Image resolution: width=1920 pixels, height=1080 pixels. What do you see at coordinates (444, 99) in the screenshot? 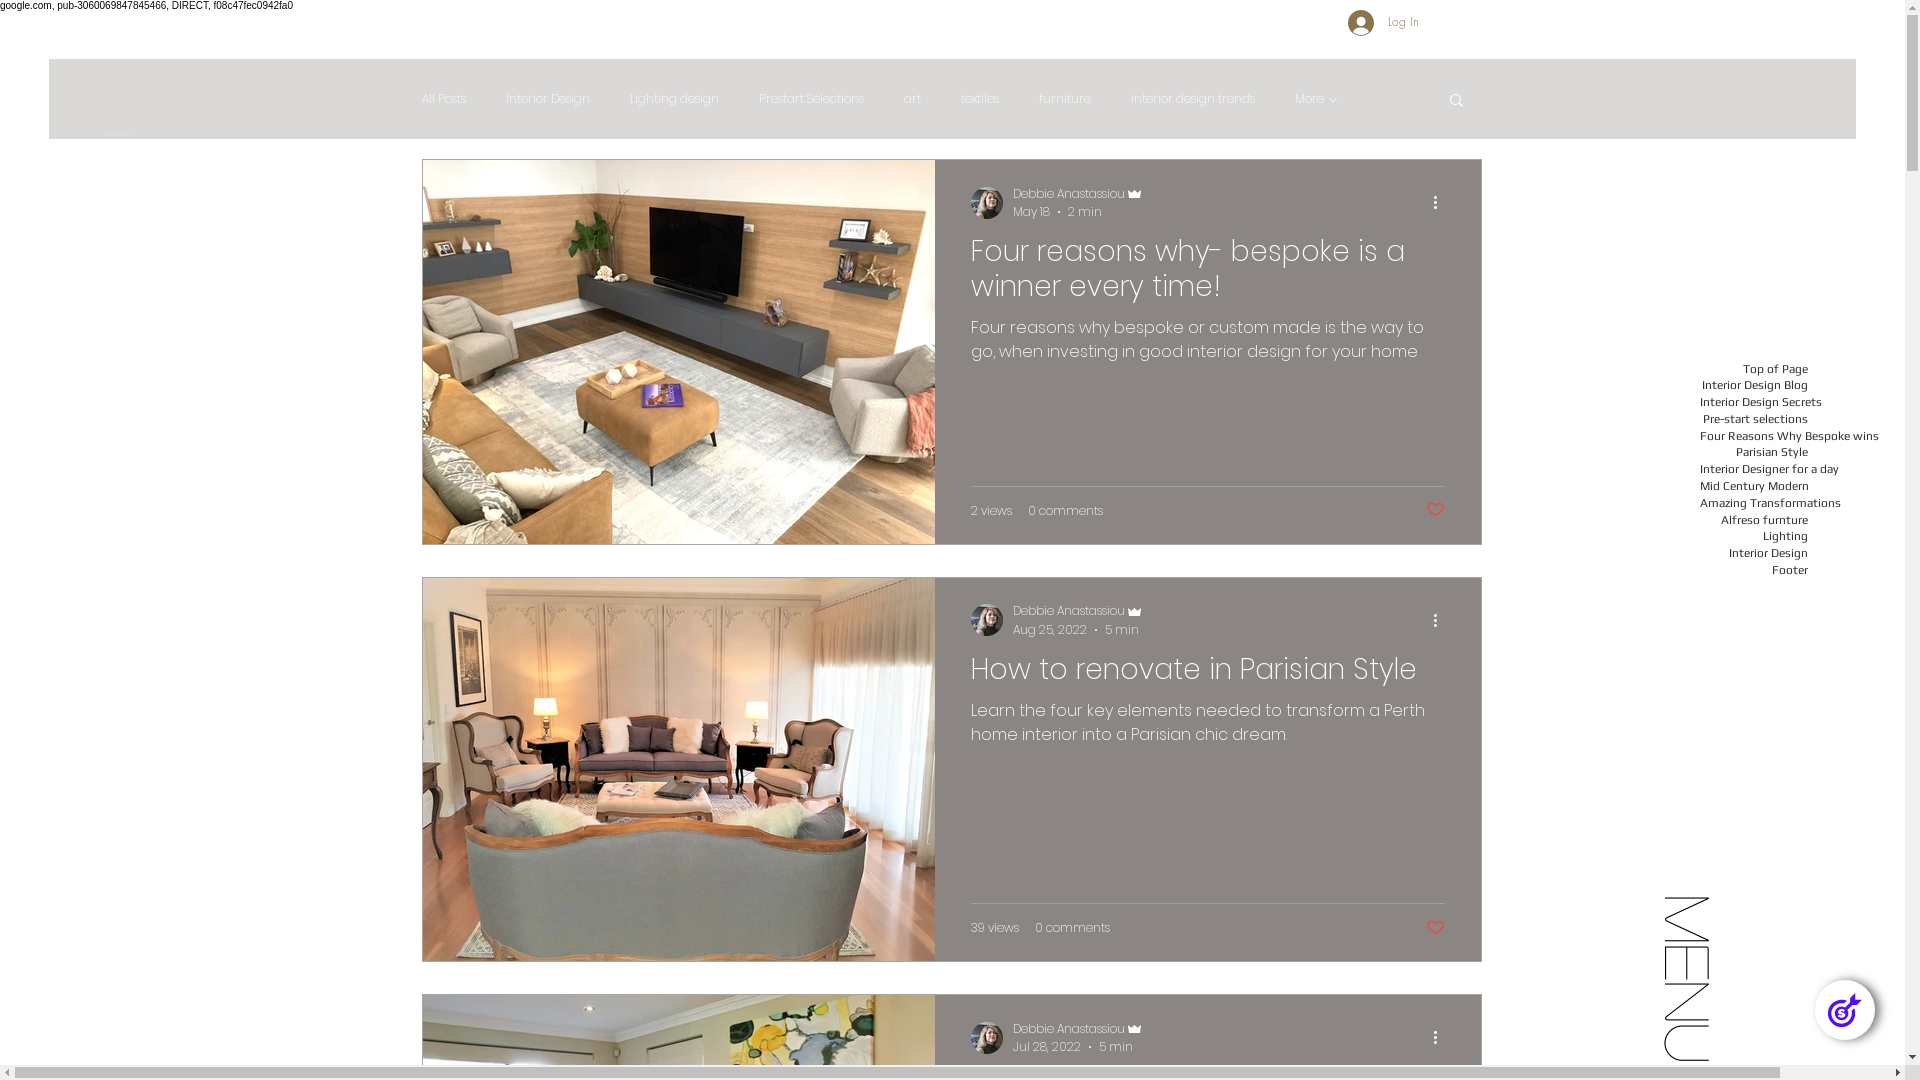
I see `All Posts` at bounding box center [444, 99].